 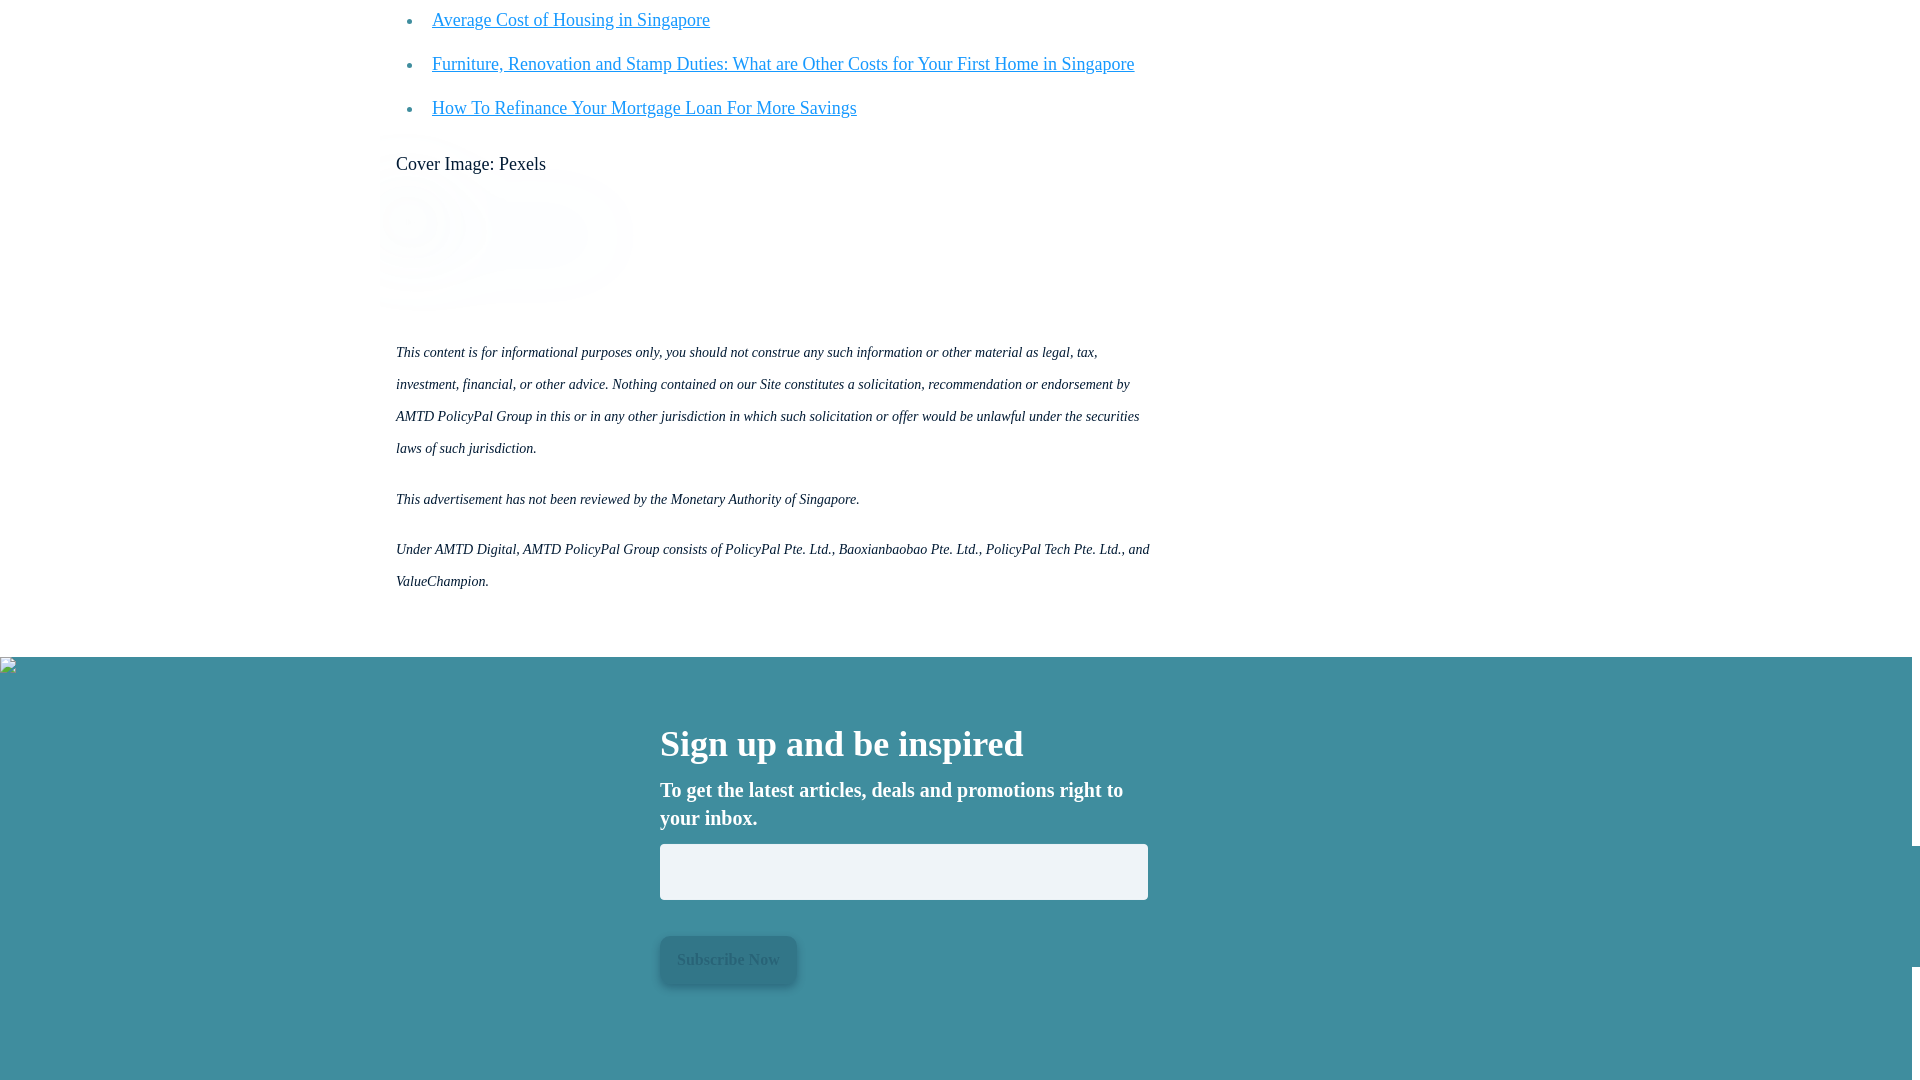 What do you see at coordinates (571, 20) in the screenshot?
I see `Average Cost of Housing in Singapore 2023` at bounding box center [571, 20].